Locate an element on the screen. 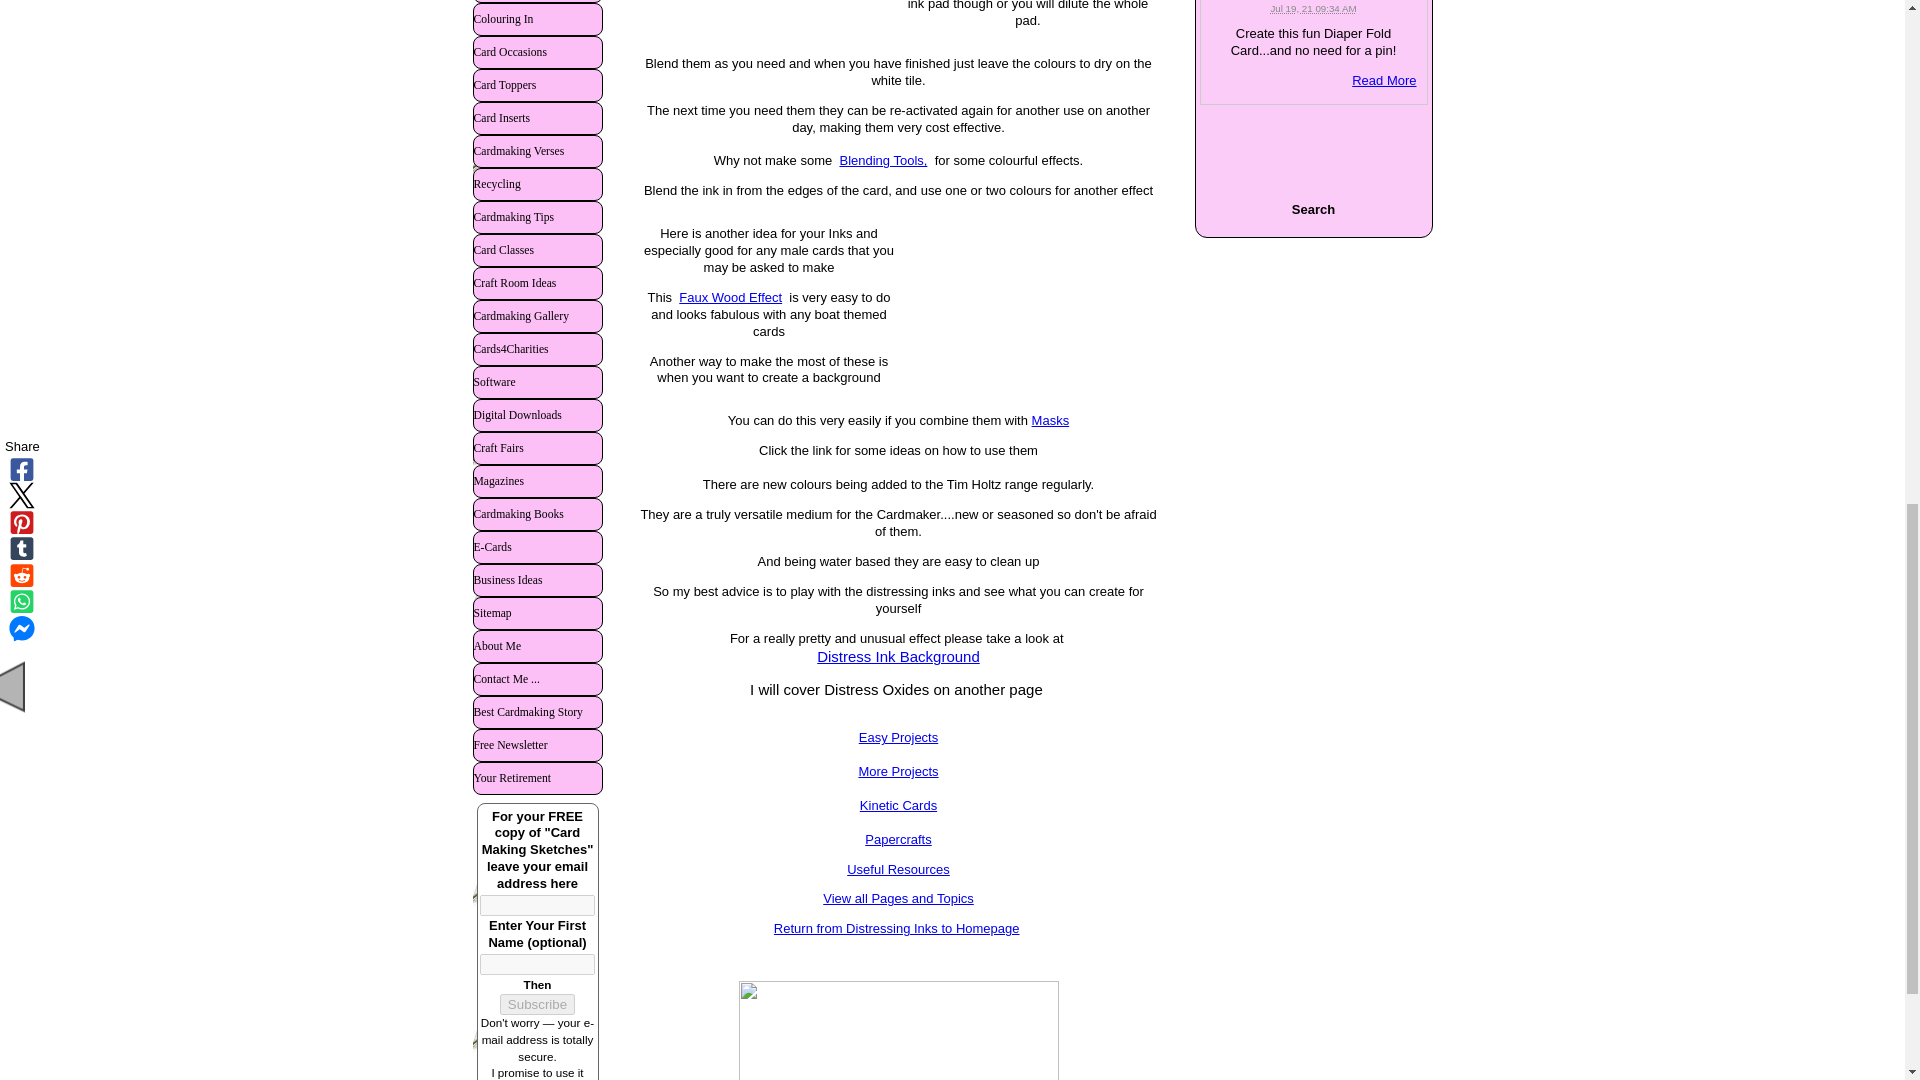  Masks is located at coordinates (1050, 420).